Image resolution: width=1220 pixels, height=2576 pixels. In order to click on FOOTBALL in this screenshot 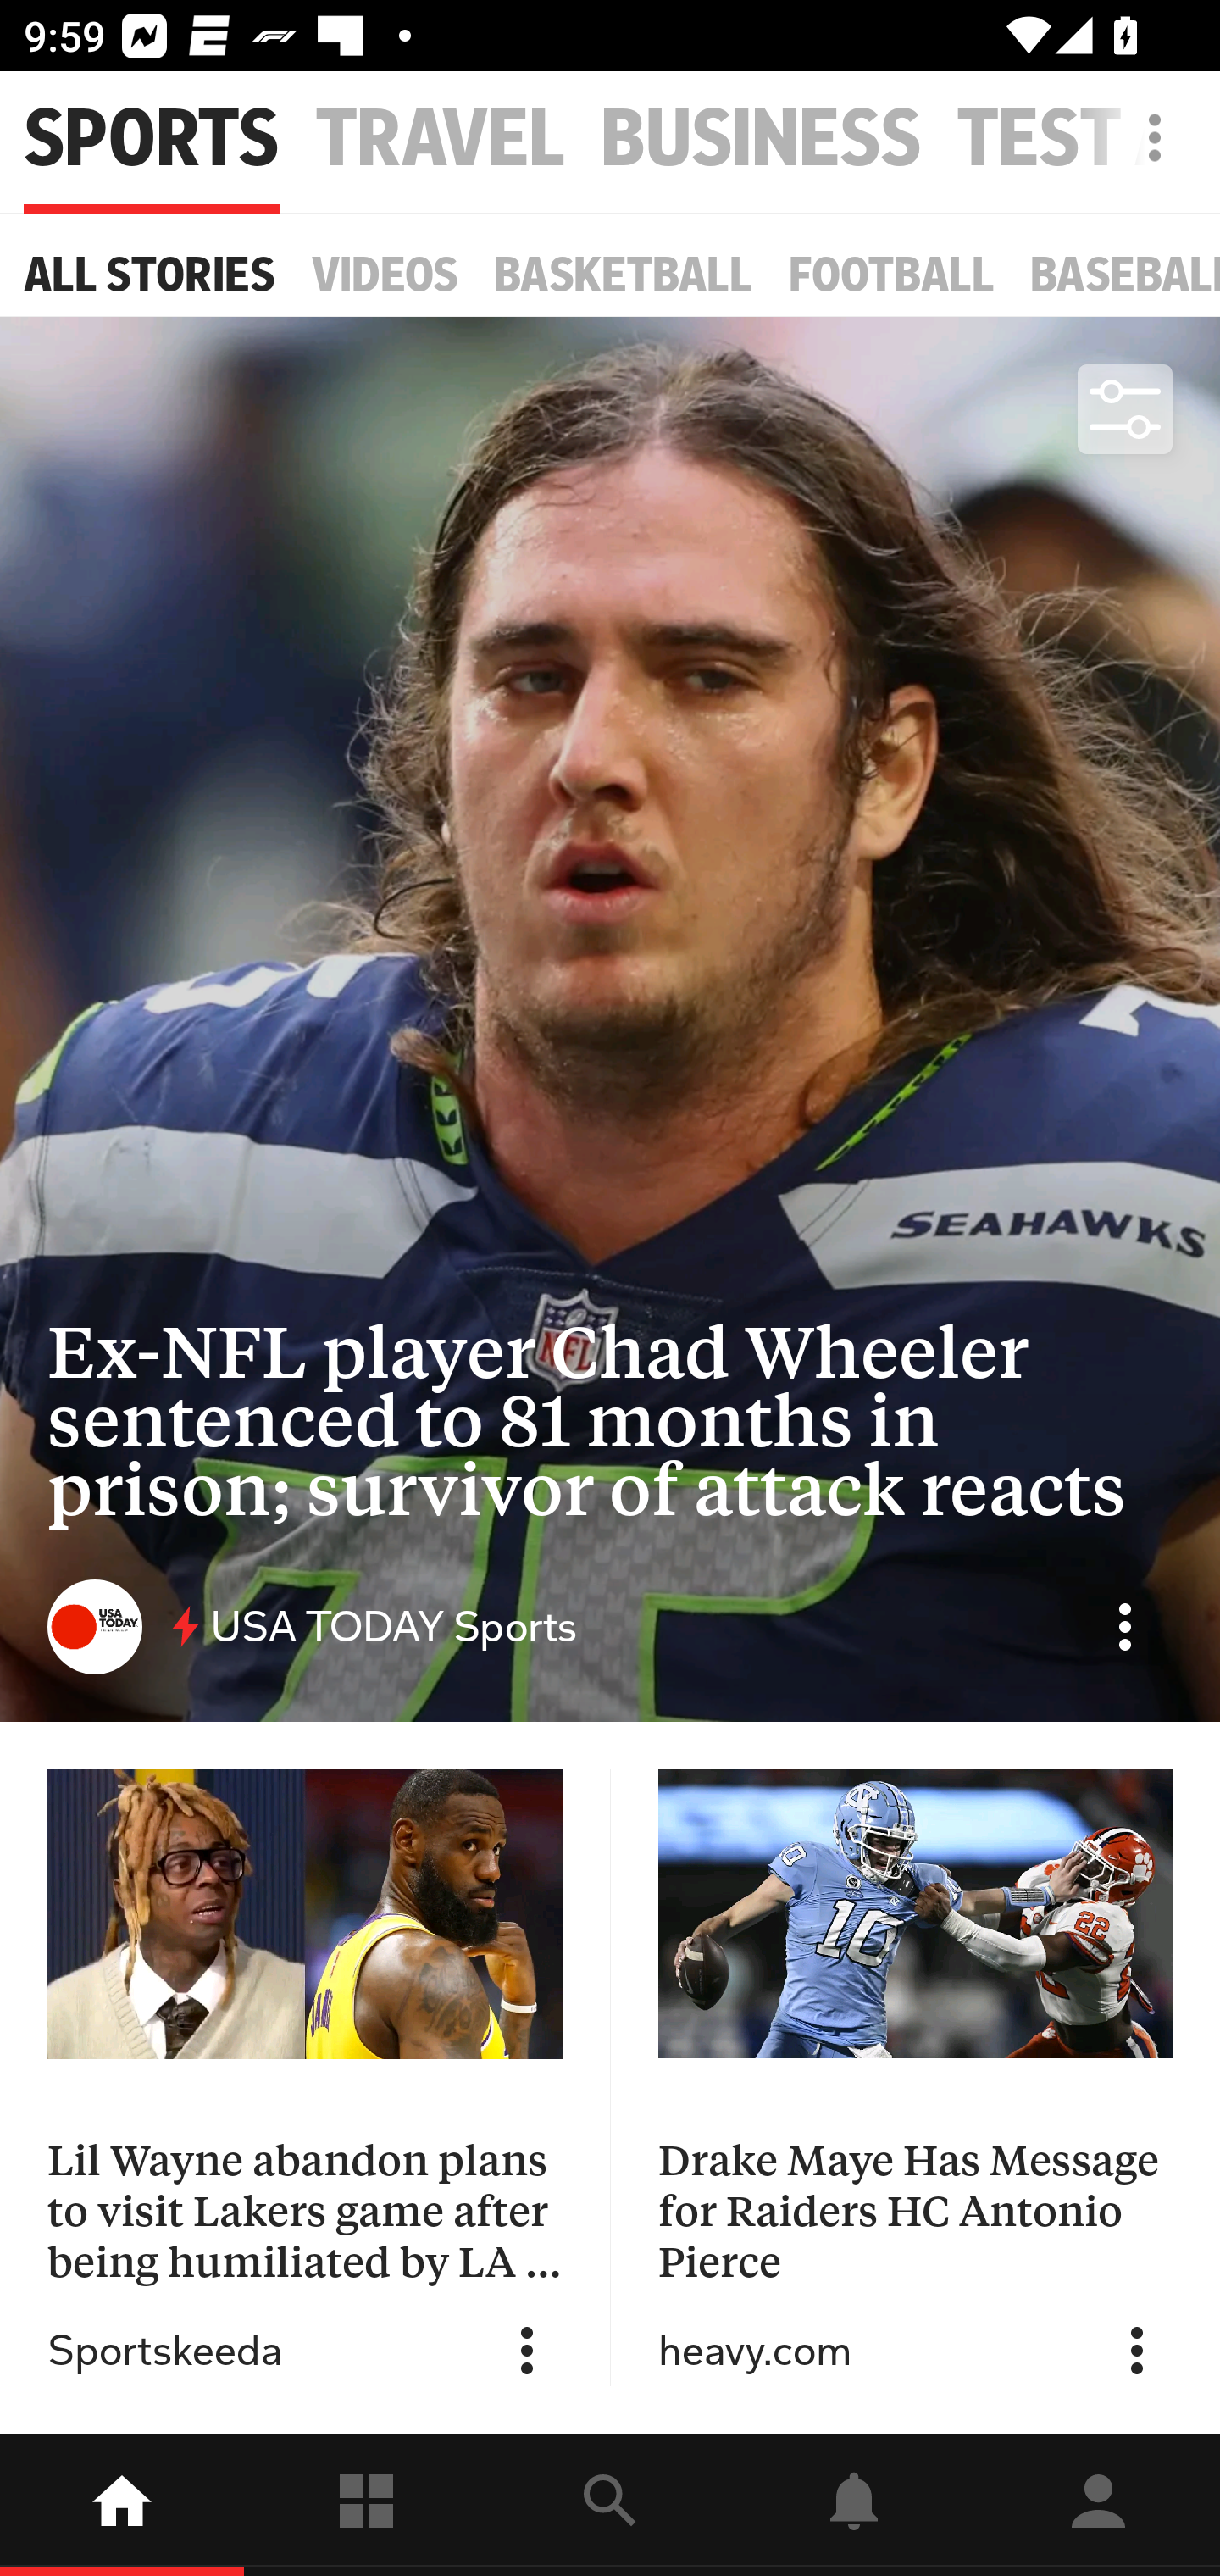, I will do `click(891, 274)`.